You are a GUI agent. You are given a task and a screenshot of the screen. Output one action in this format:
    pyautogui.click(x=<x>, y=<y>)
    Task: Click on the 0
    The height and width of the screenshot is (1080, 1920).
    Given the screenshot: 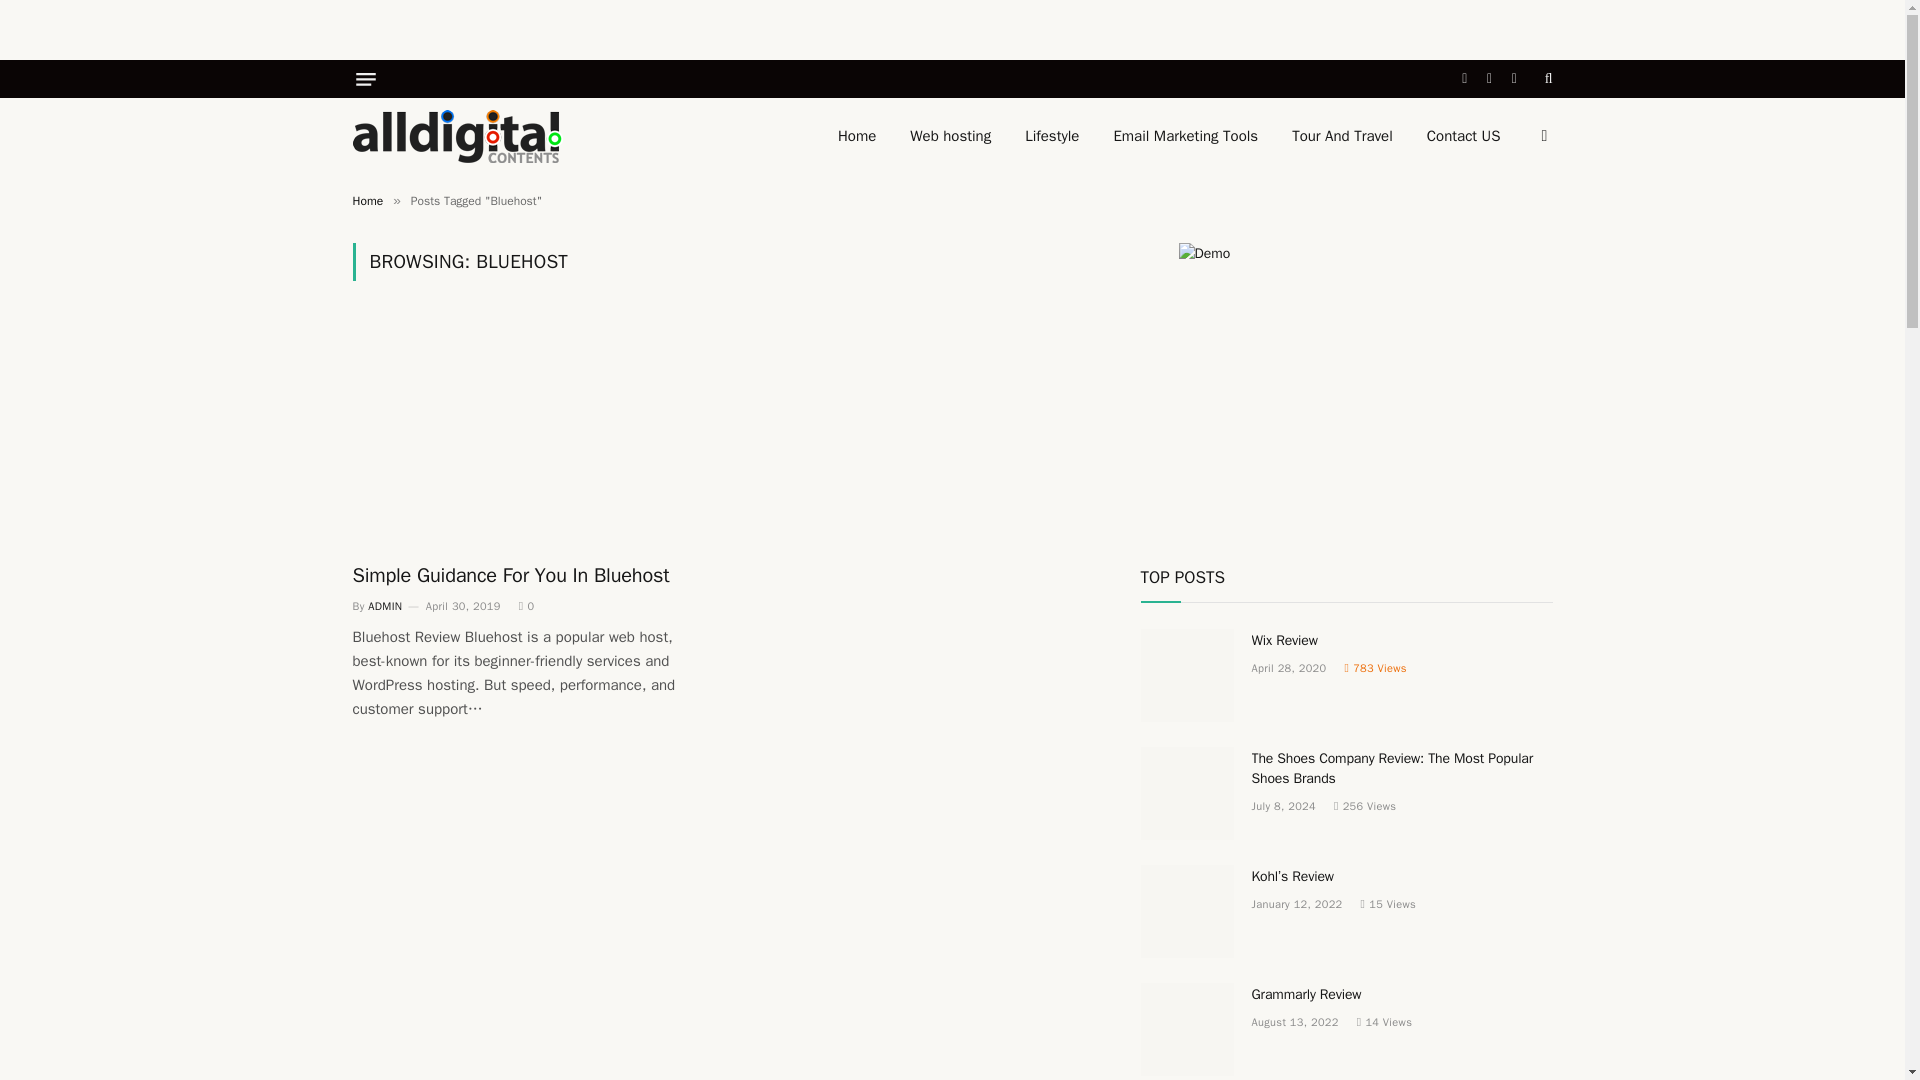 What is the action you would take?
    pyautogui.click(x=526, y=606)
    